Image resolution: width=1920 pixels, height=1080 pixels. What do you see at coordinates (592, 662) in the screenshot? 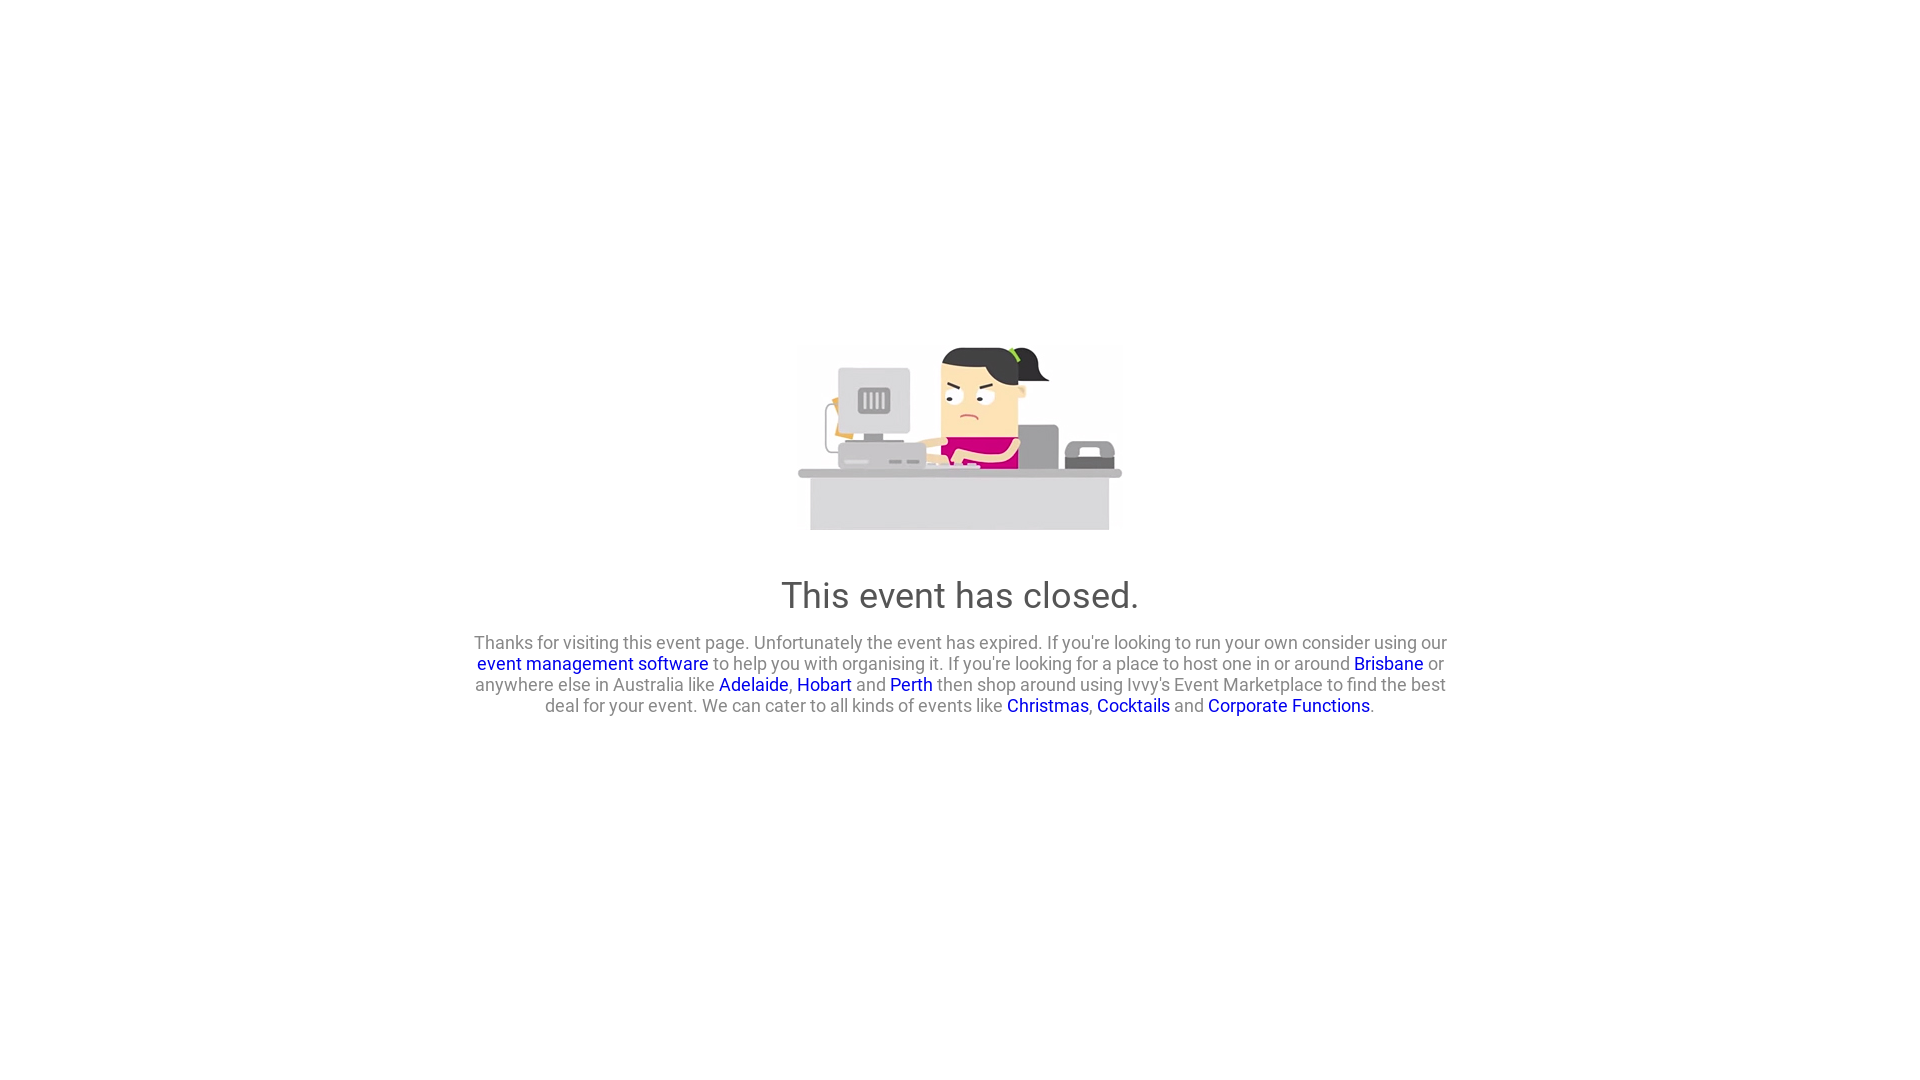
I see `event management software` at bounding box center [592, 662].